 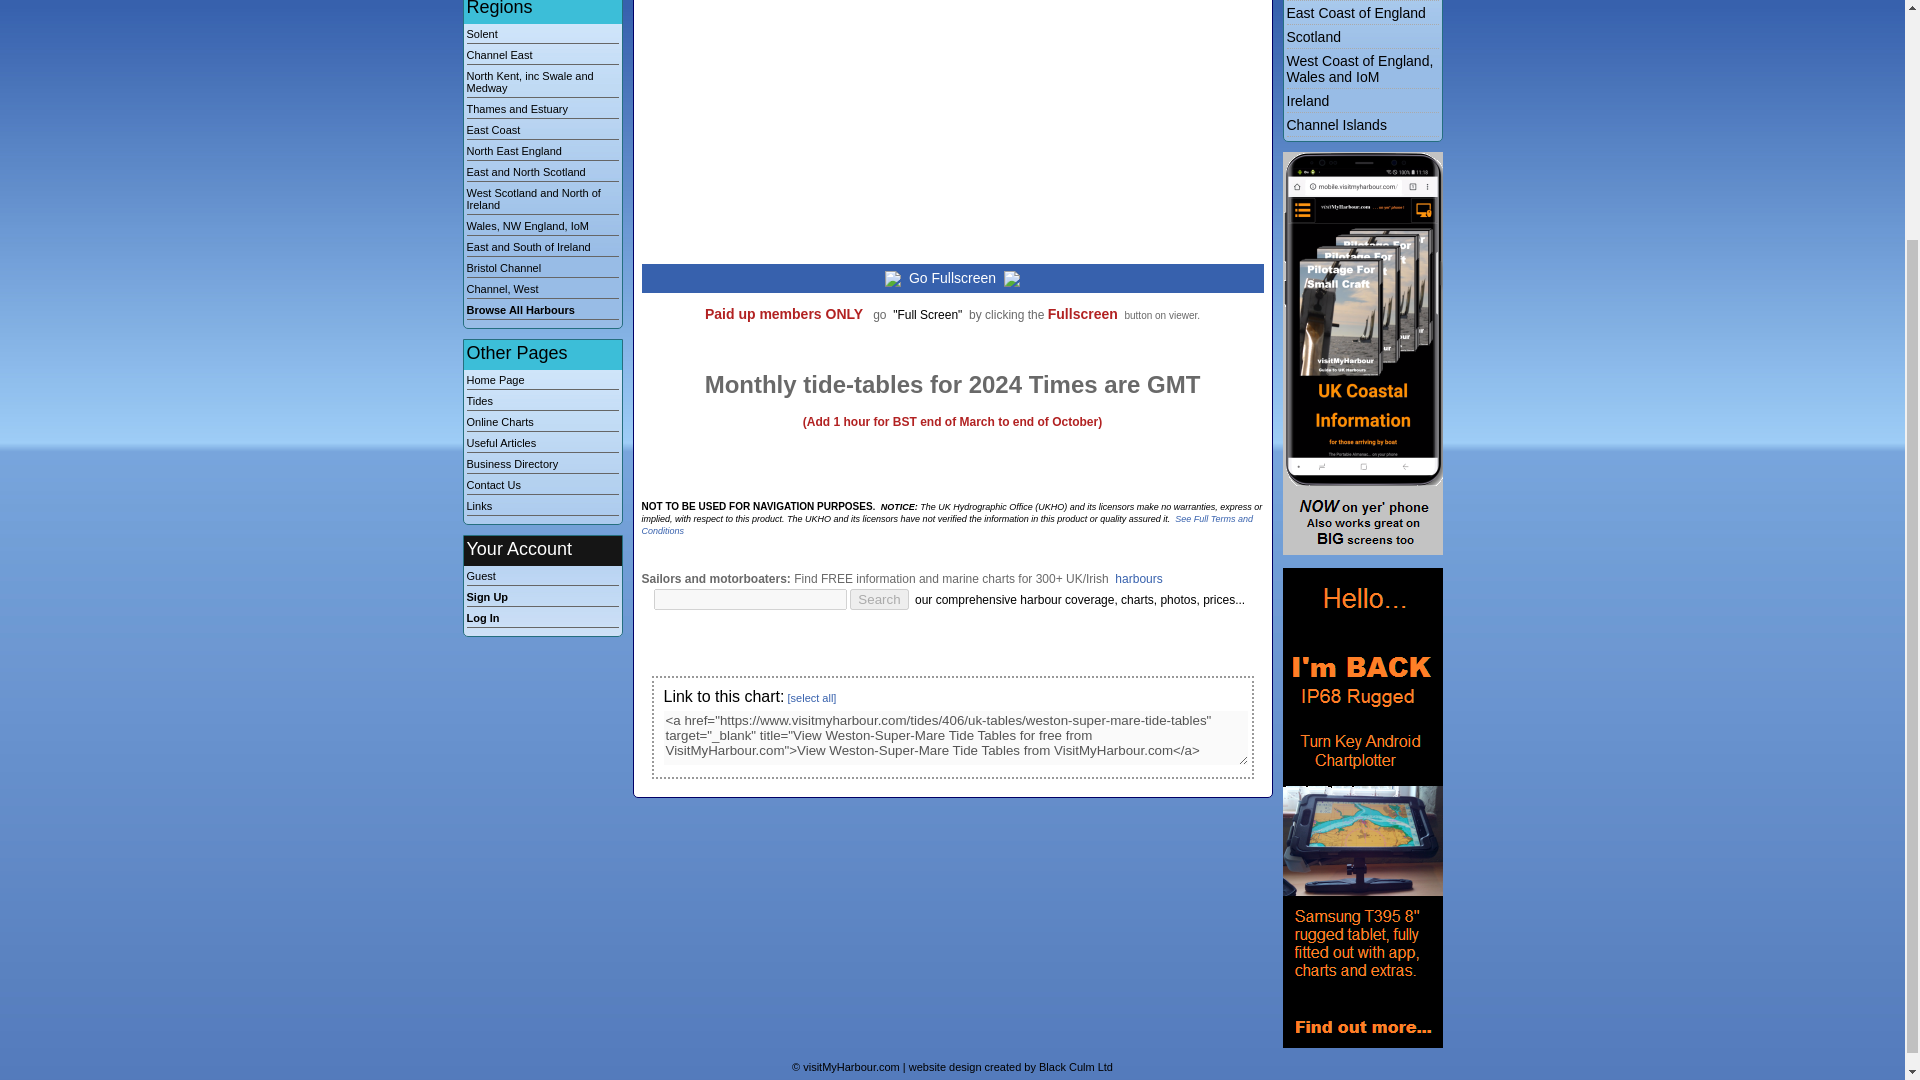 I want to click on West Scotland and North of Ireland, so click(x=542, y=200).